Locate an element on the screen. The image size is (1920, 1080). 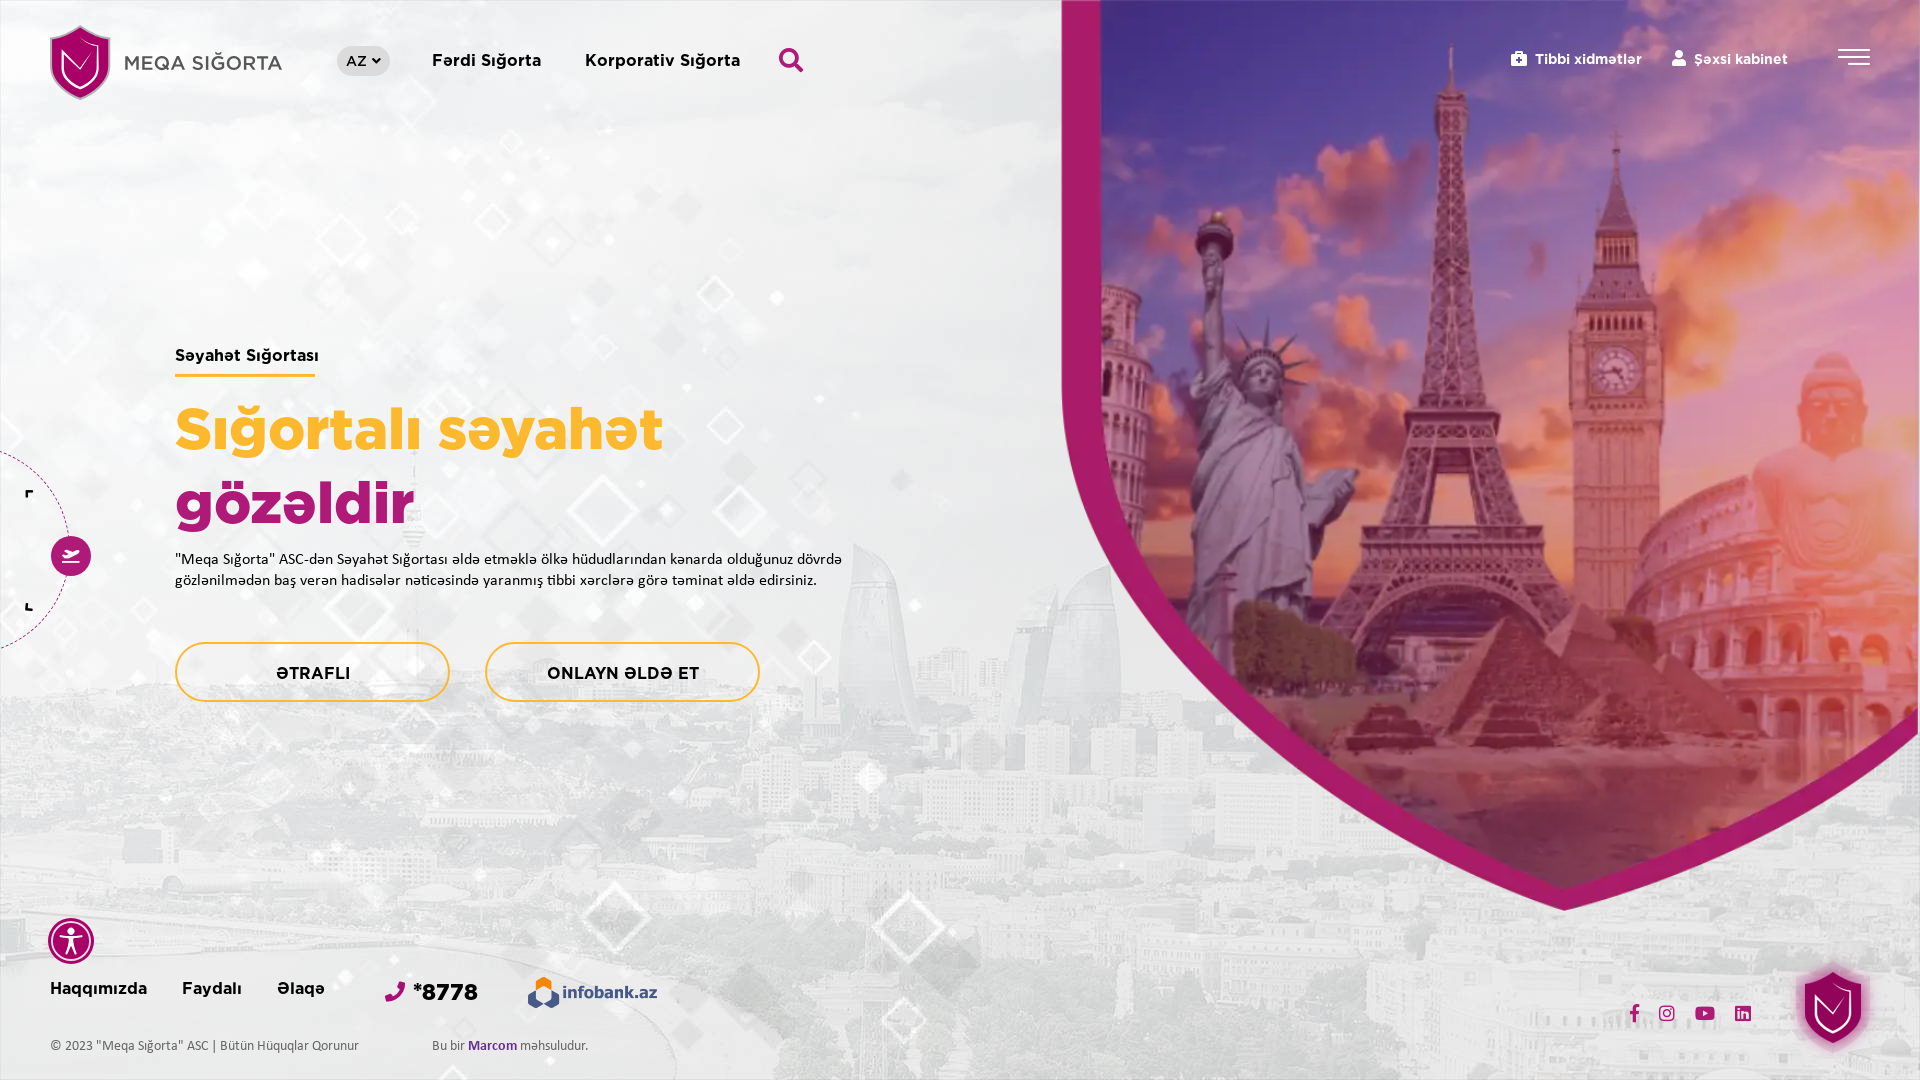
Marcom is located at coordinates (492, 1046).